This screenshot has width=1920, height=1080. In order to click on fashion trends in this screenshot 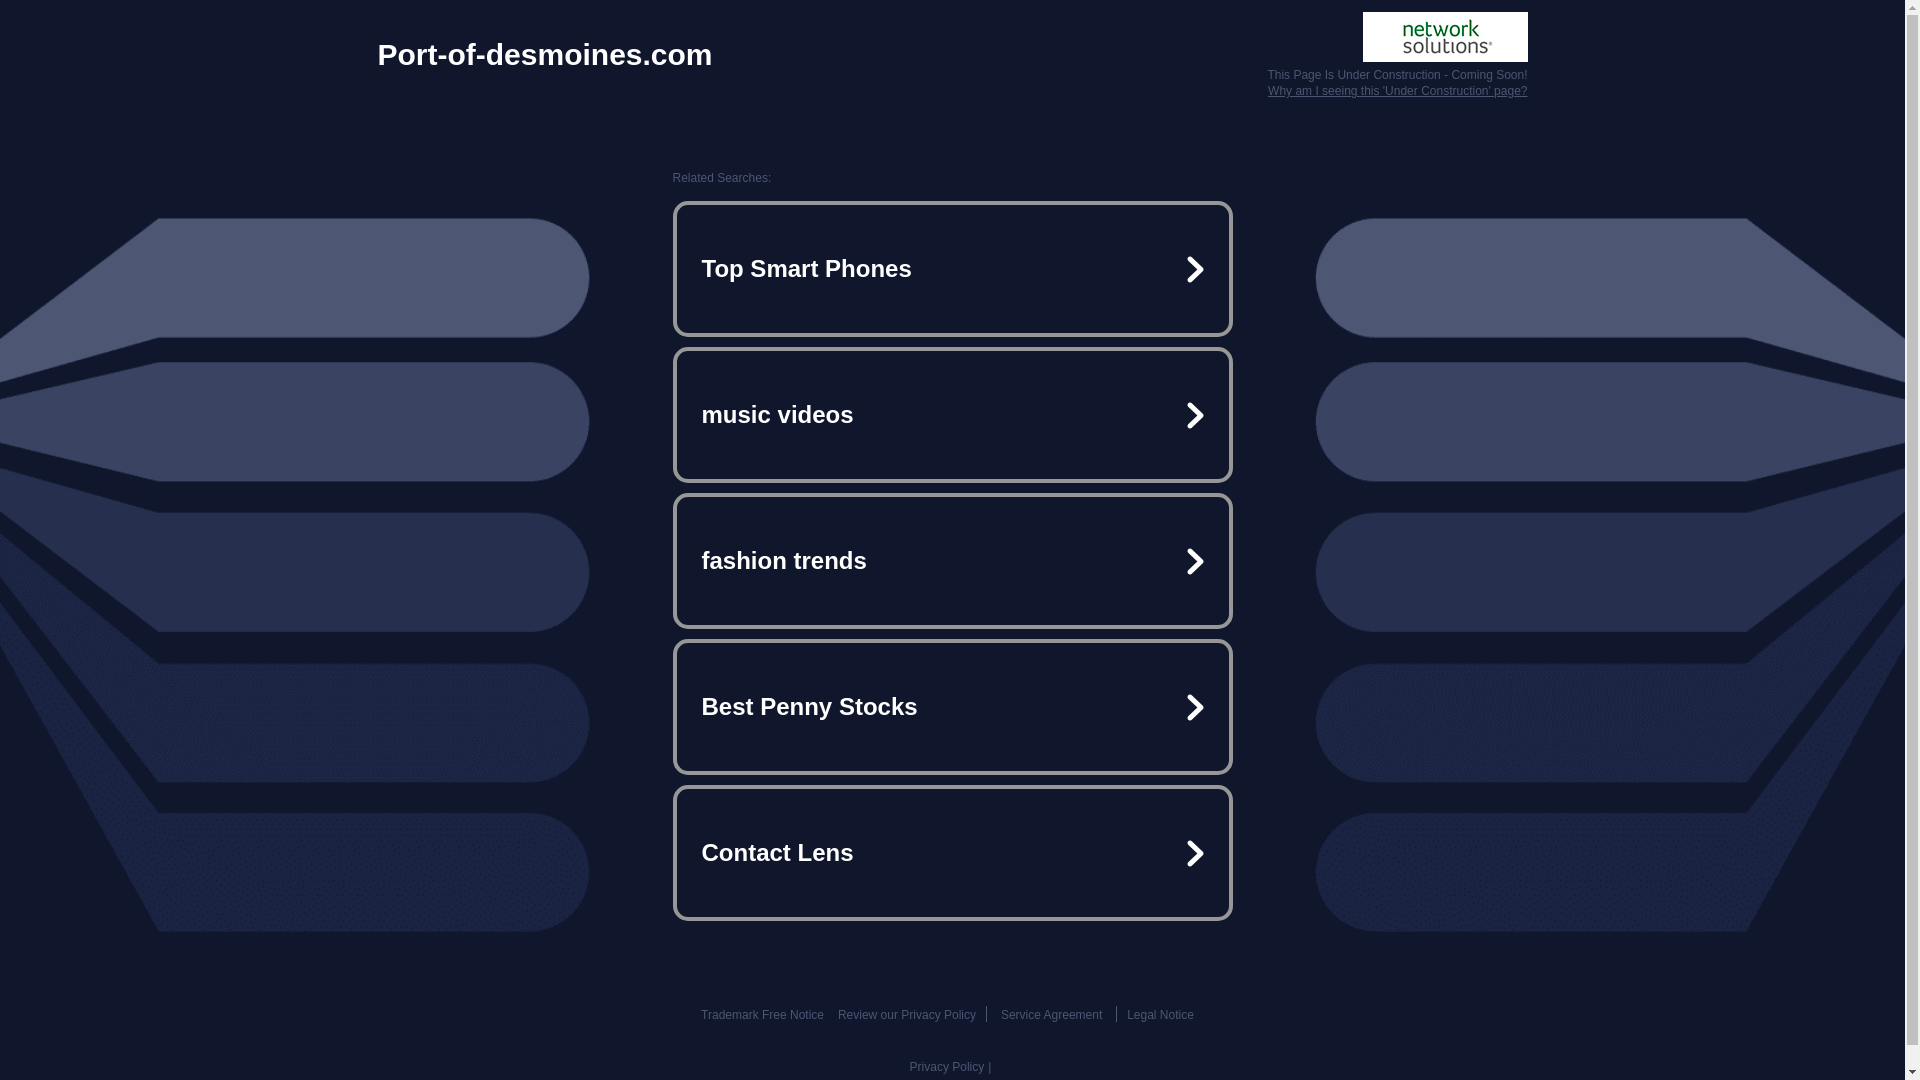, I will do `click(952, 560)`.